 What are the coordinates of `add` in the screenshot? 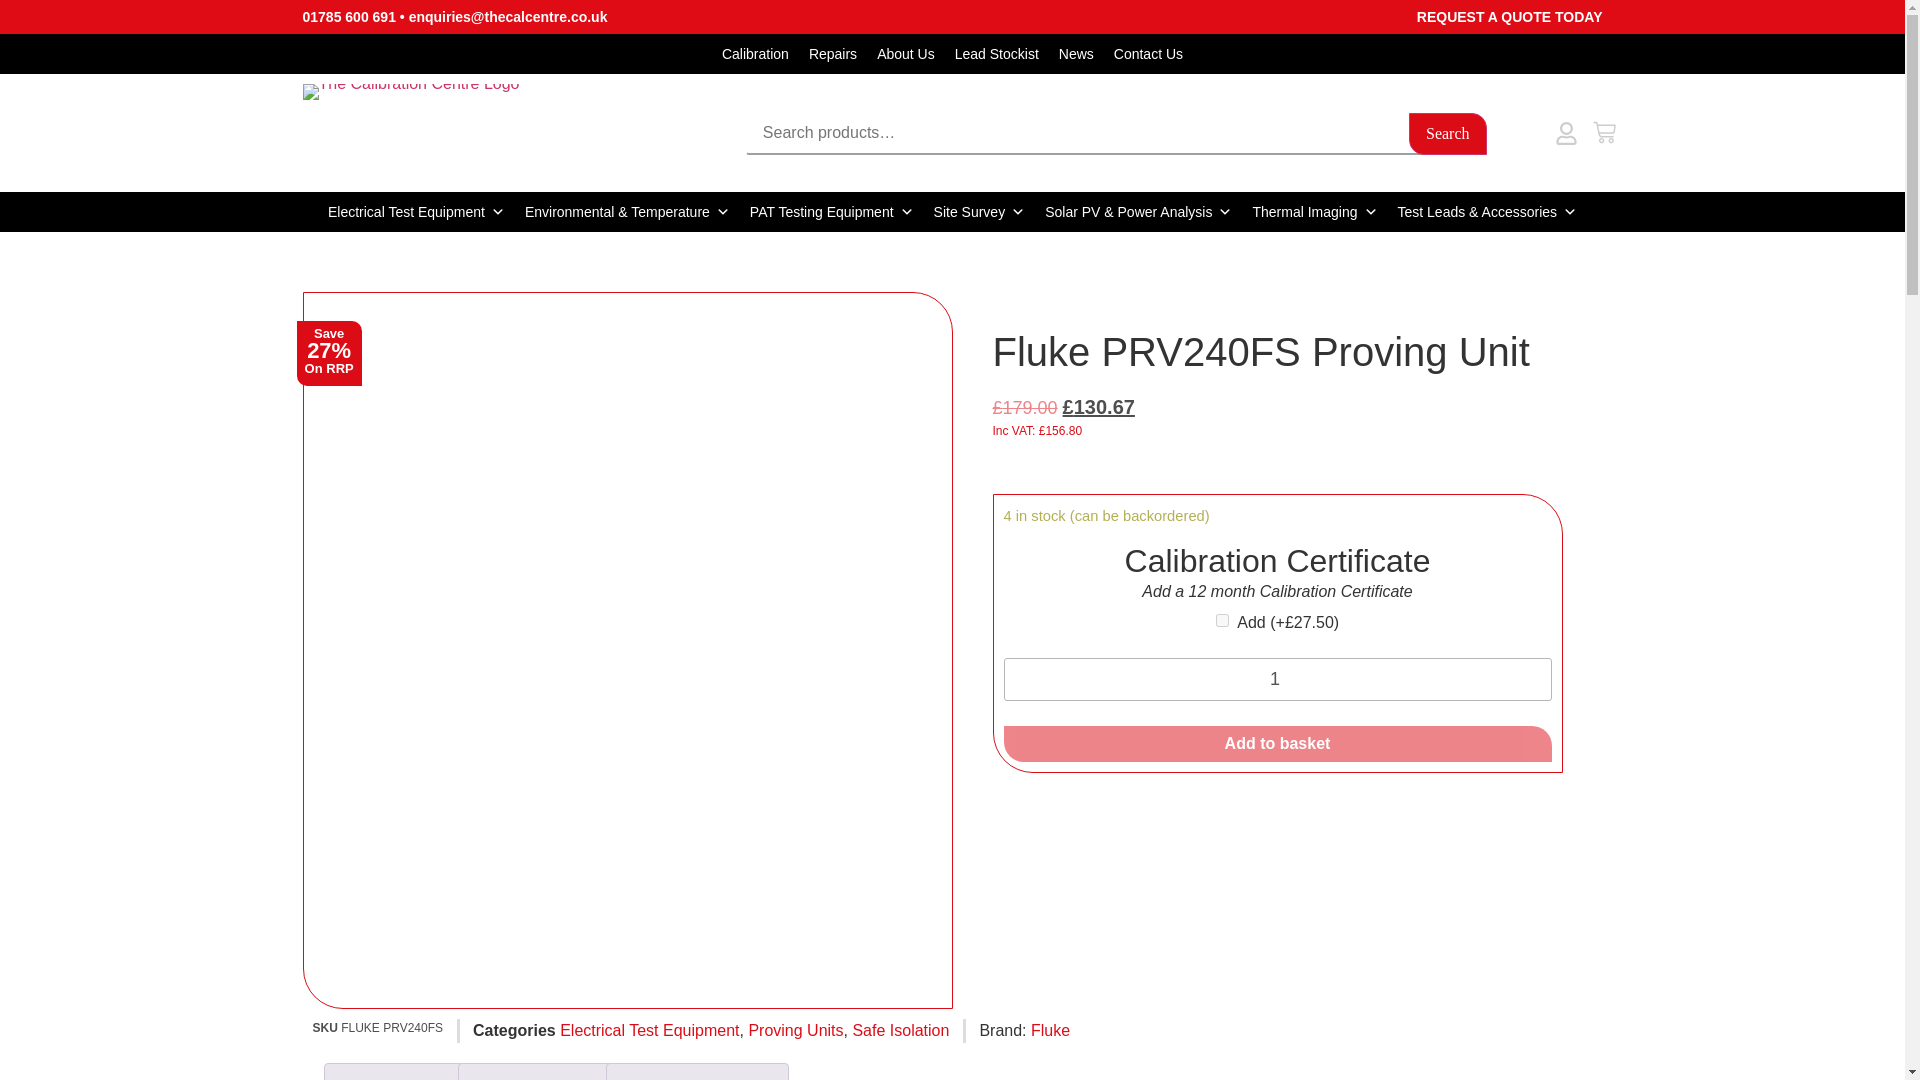 It's located at (1222, 620).